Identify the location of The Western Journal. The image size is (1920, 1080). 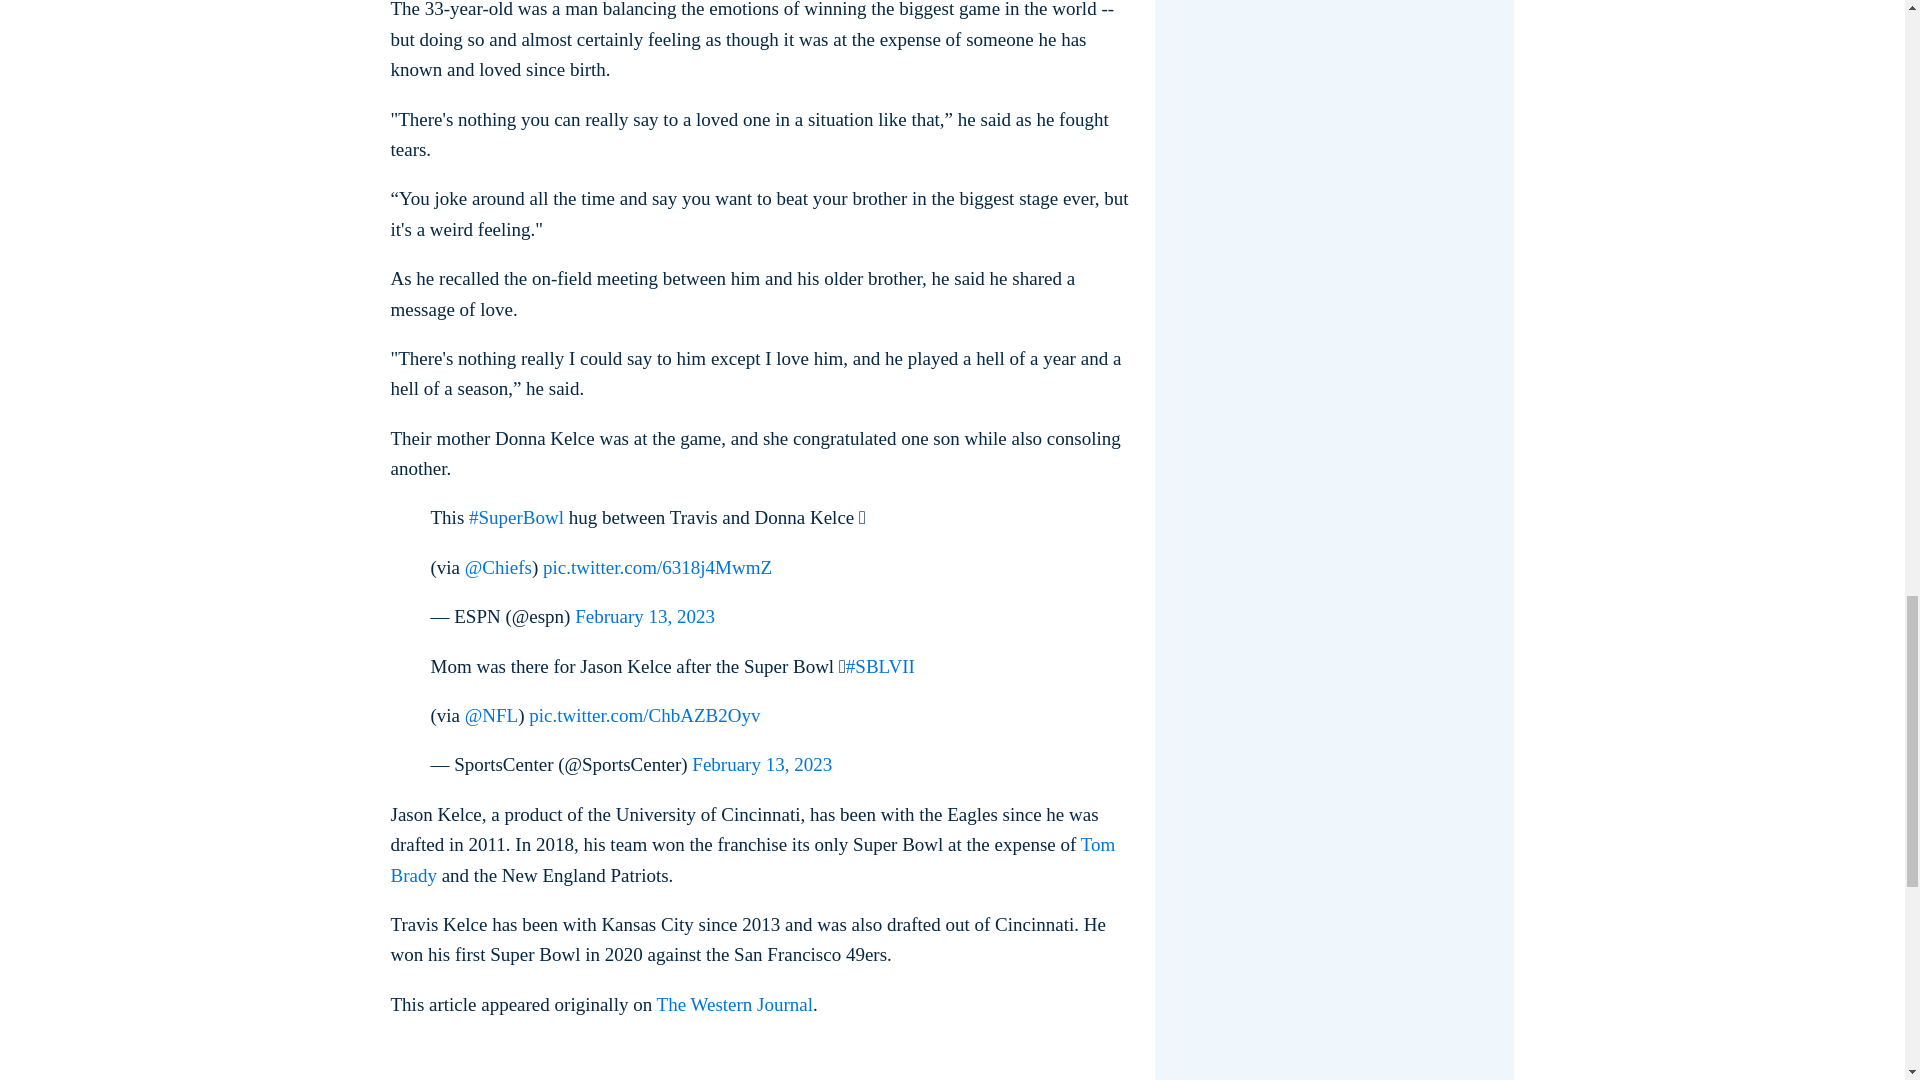
(734, 1004).